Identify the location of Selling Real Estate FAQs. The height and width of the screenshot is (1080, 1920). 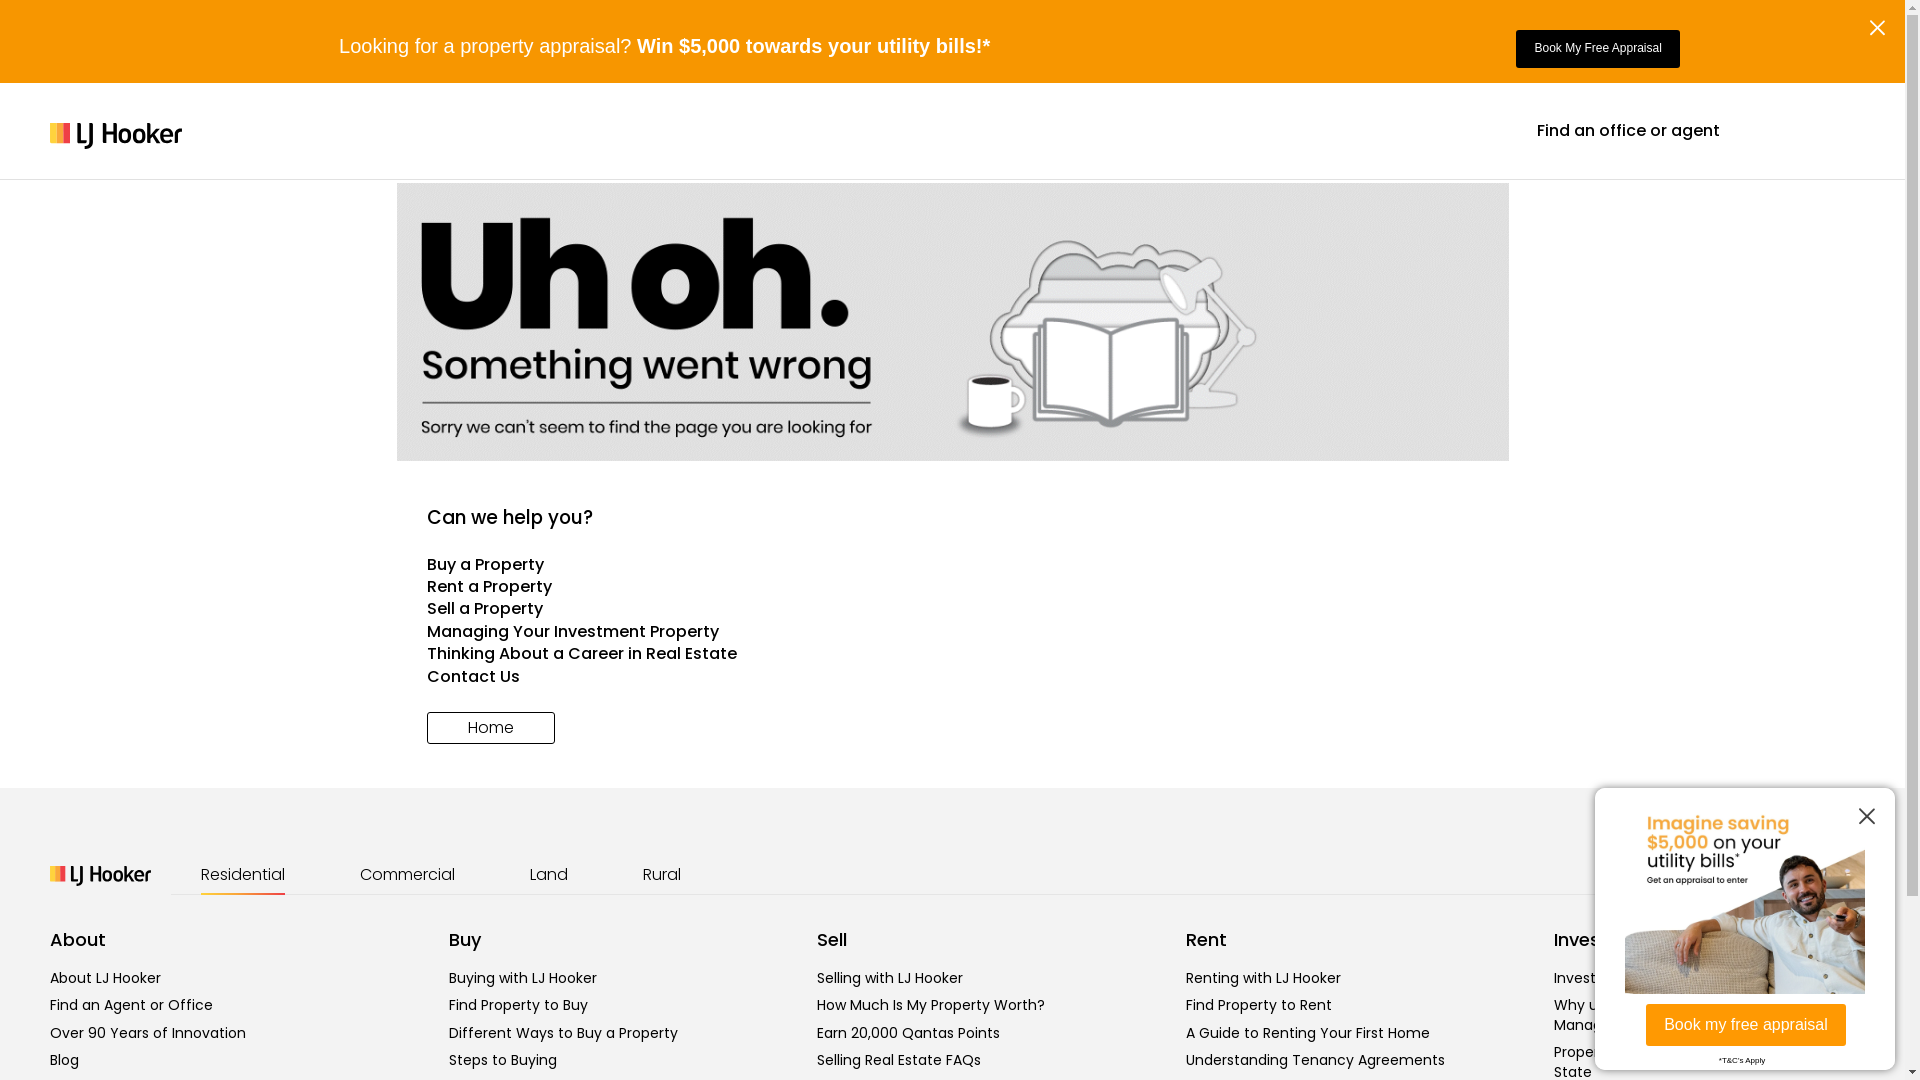
(899, 1060).